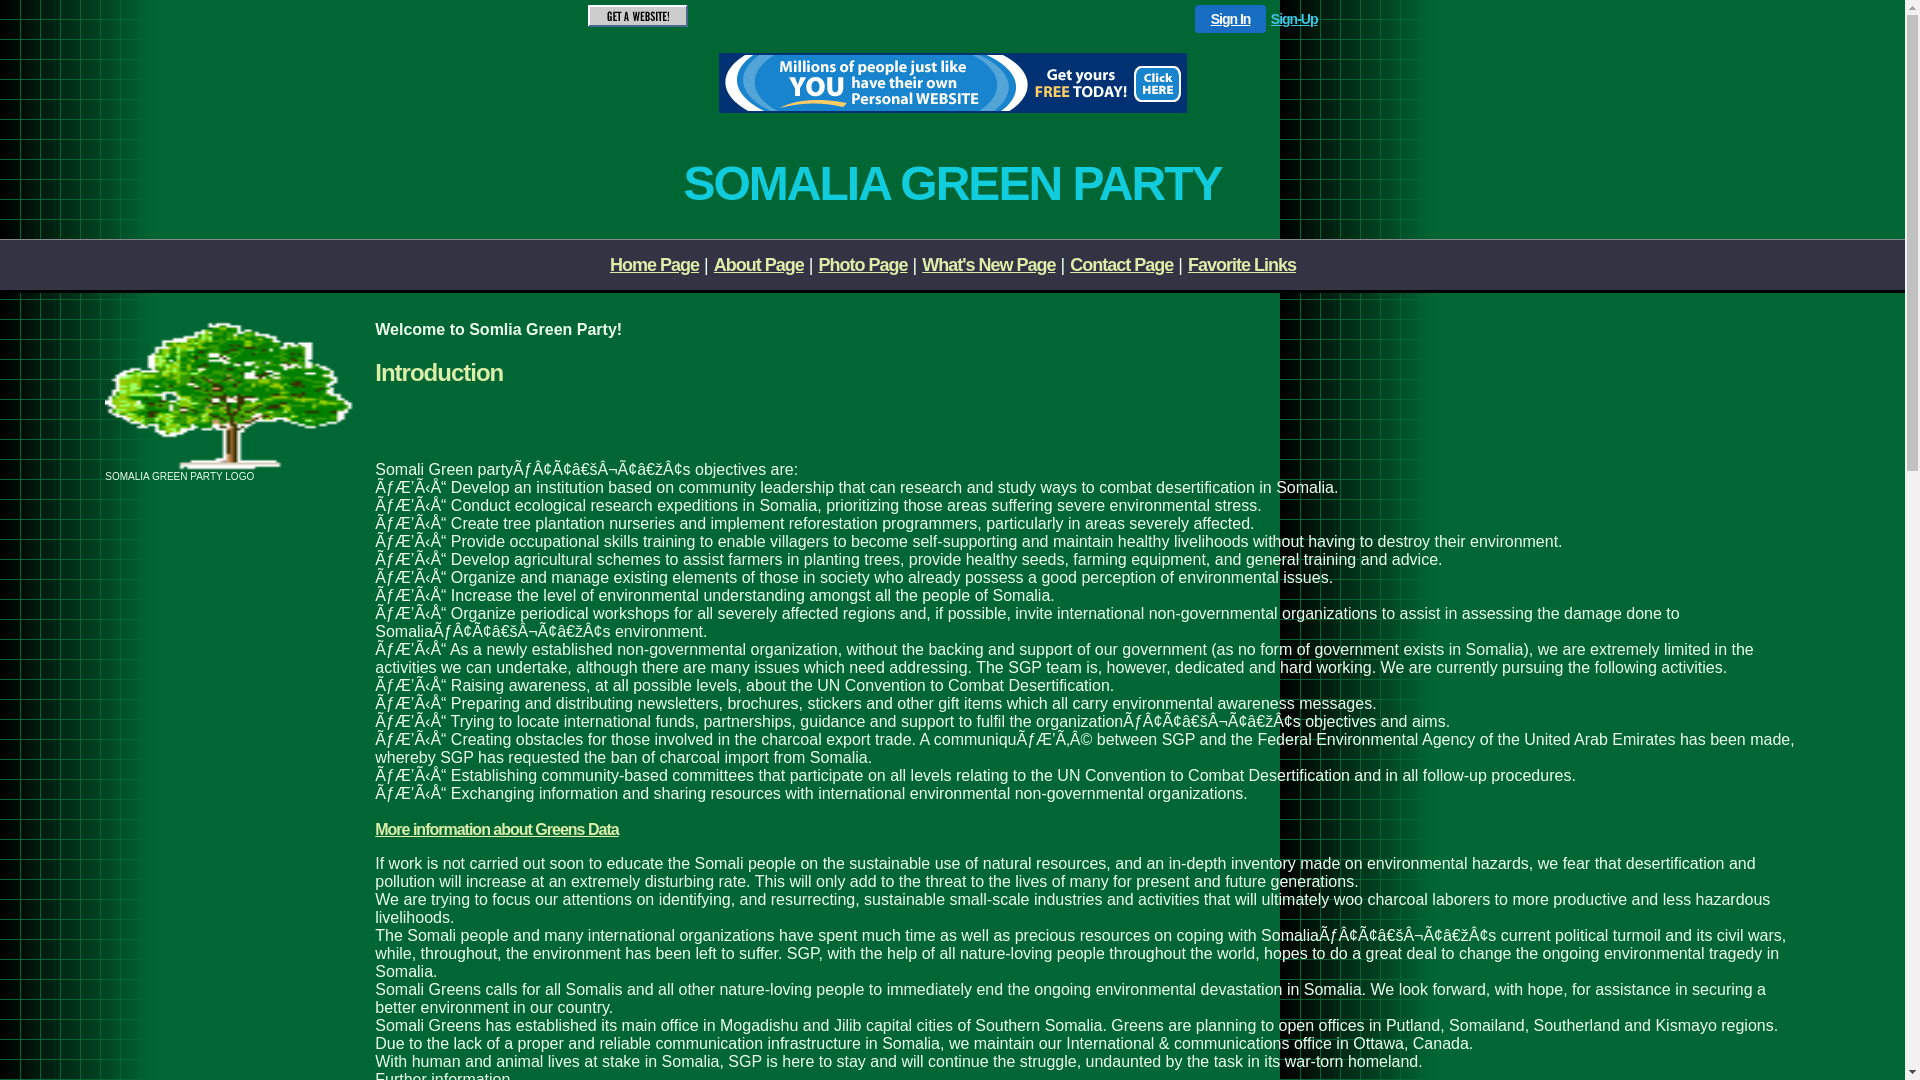 This screenshot has width=1920, height=1080. Describe the element at coordinates (496, 830) in the screenshot. I see `More information about Greens Data` at that location.